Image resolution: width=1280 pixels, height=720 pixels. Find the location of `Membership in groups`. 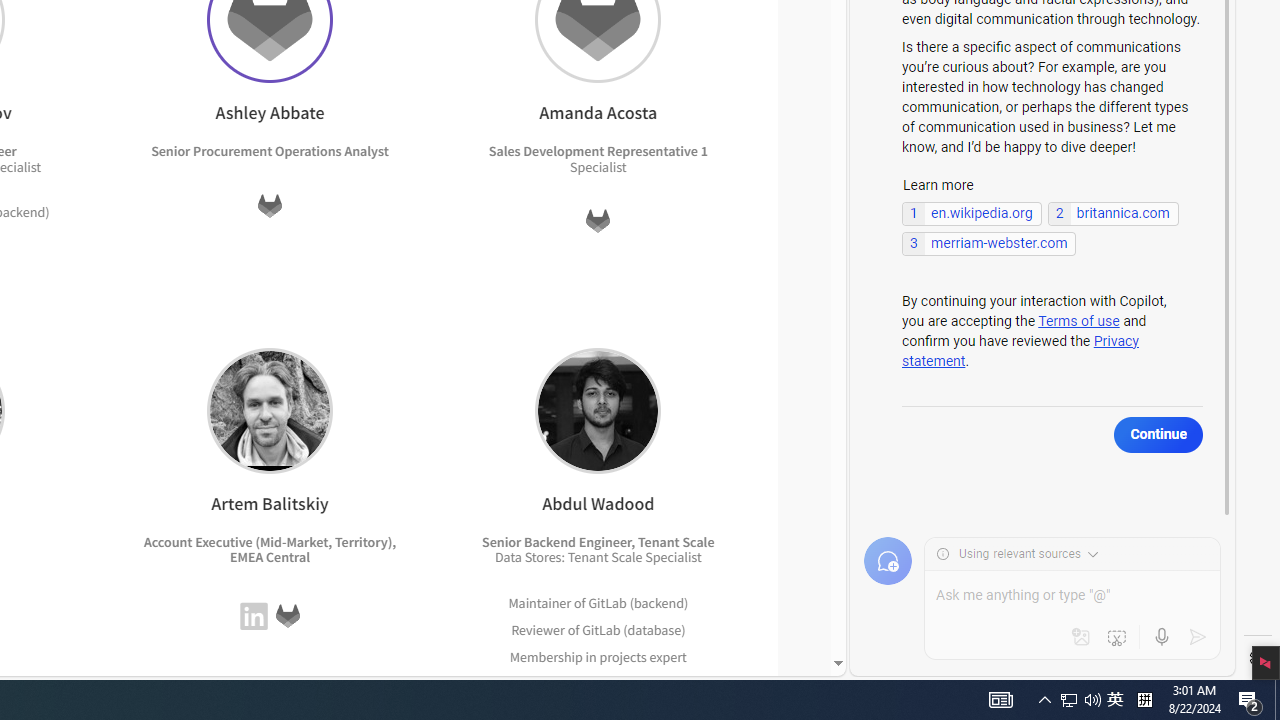

Membership in groups is located at coordinates (578, 682).